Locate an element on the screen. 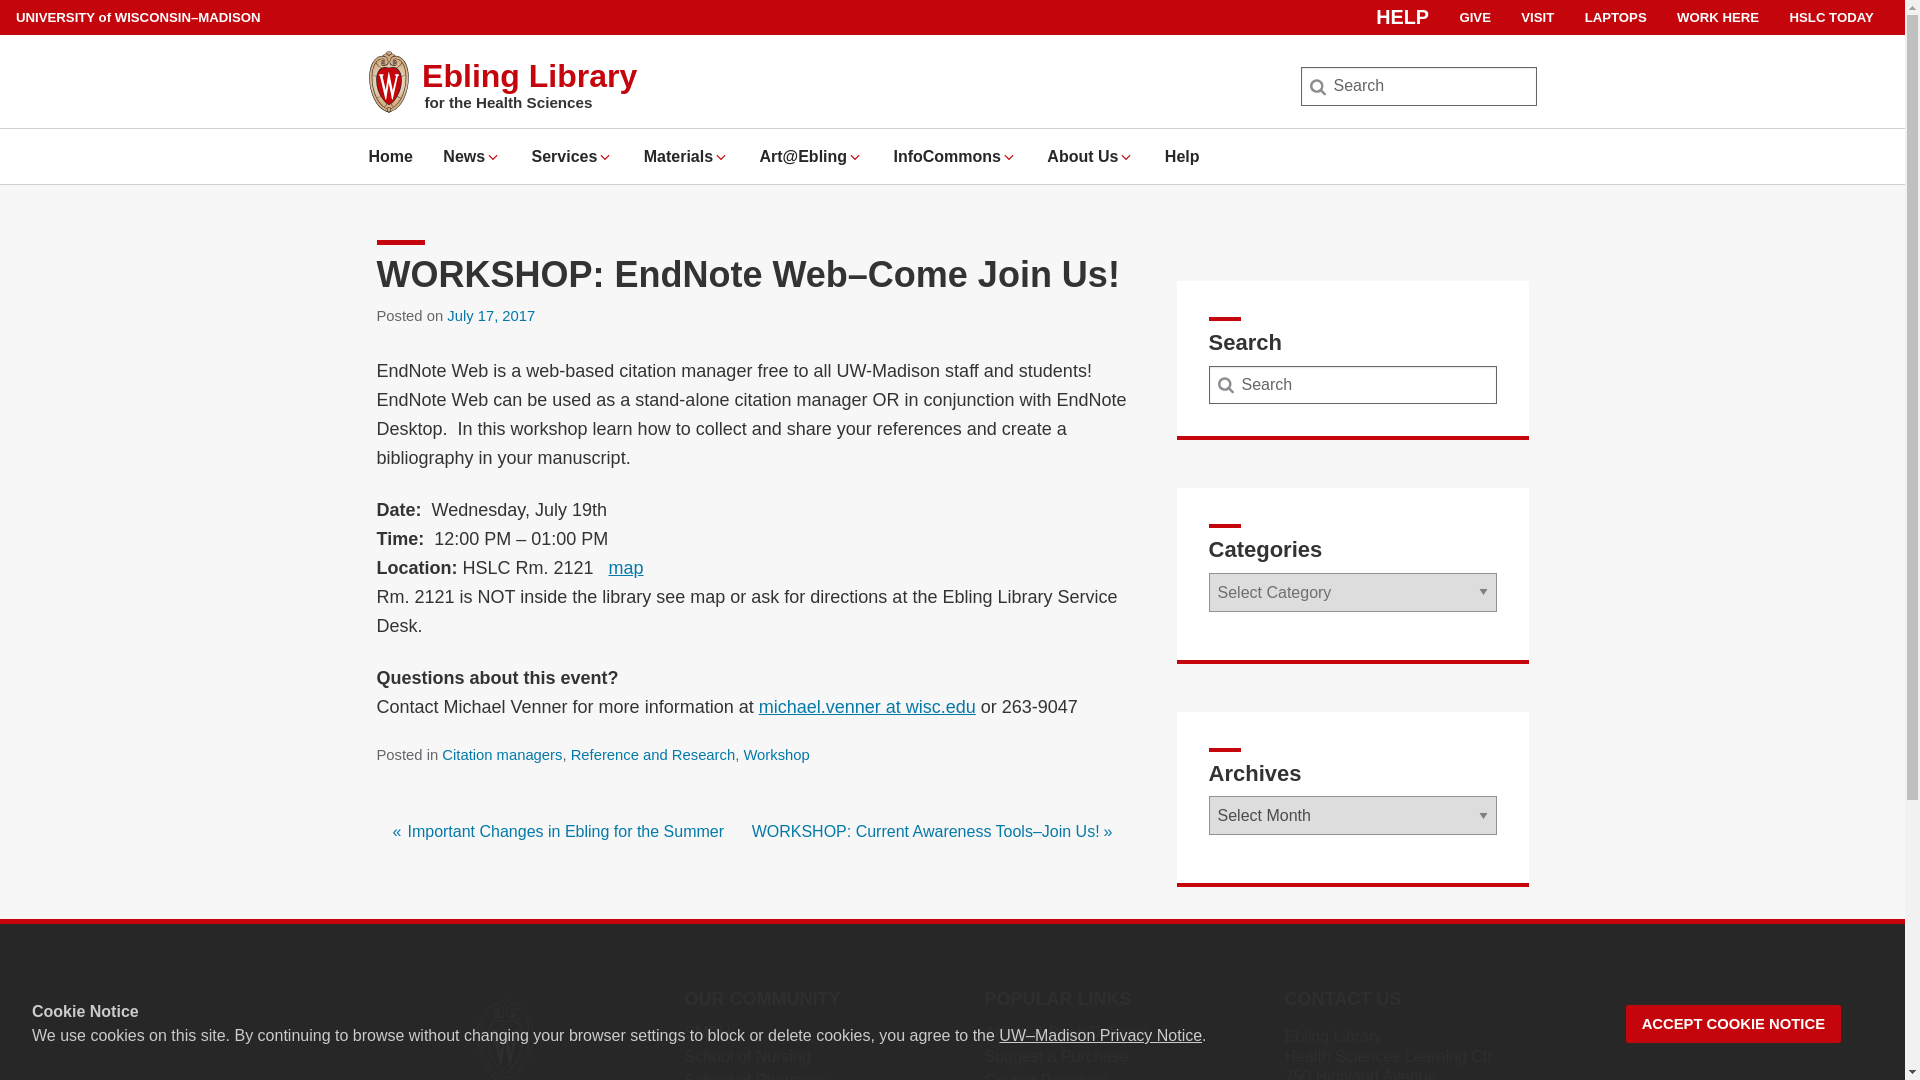 The image size is (1920, 1080). Materials Expand is located at coordinates (686, 156).